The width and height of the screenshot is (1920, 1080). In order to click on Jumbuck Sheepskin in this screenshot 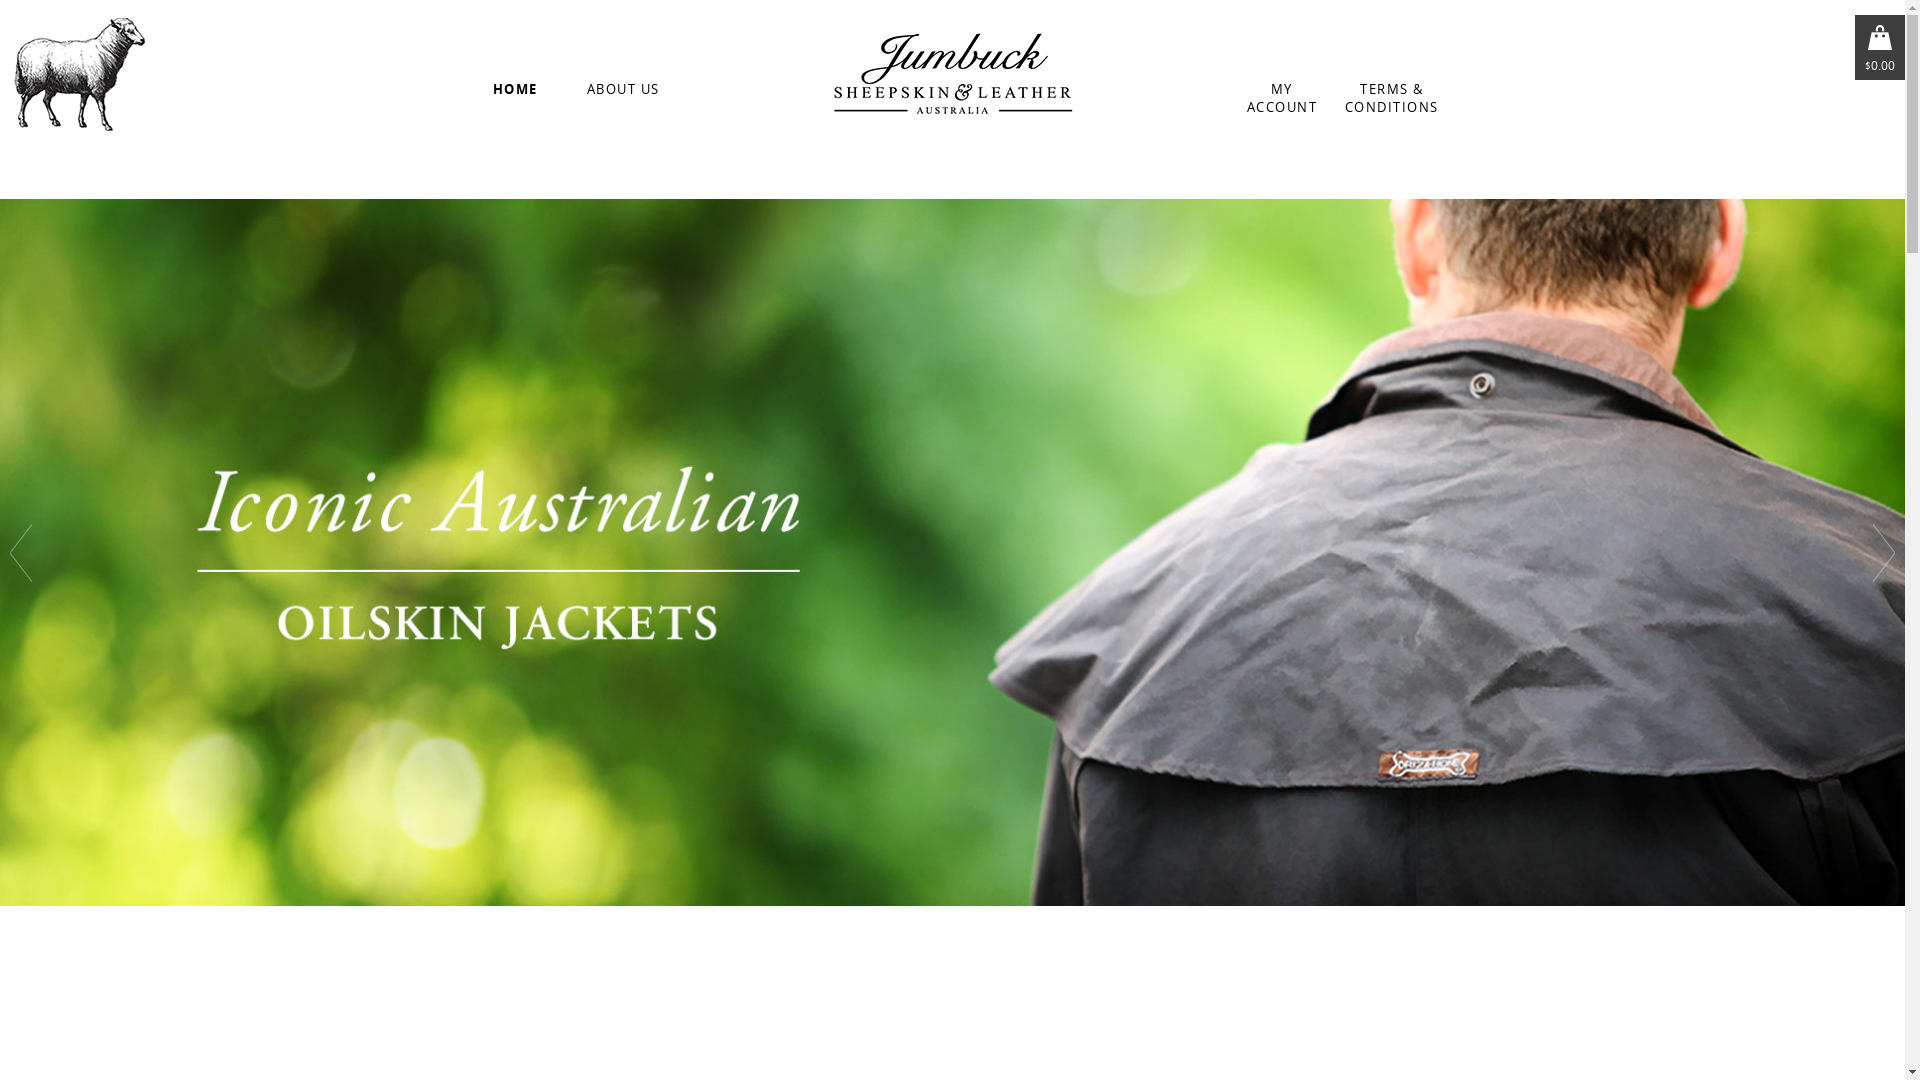, I will do `click(953, 72)`.